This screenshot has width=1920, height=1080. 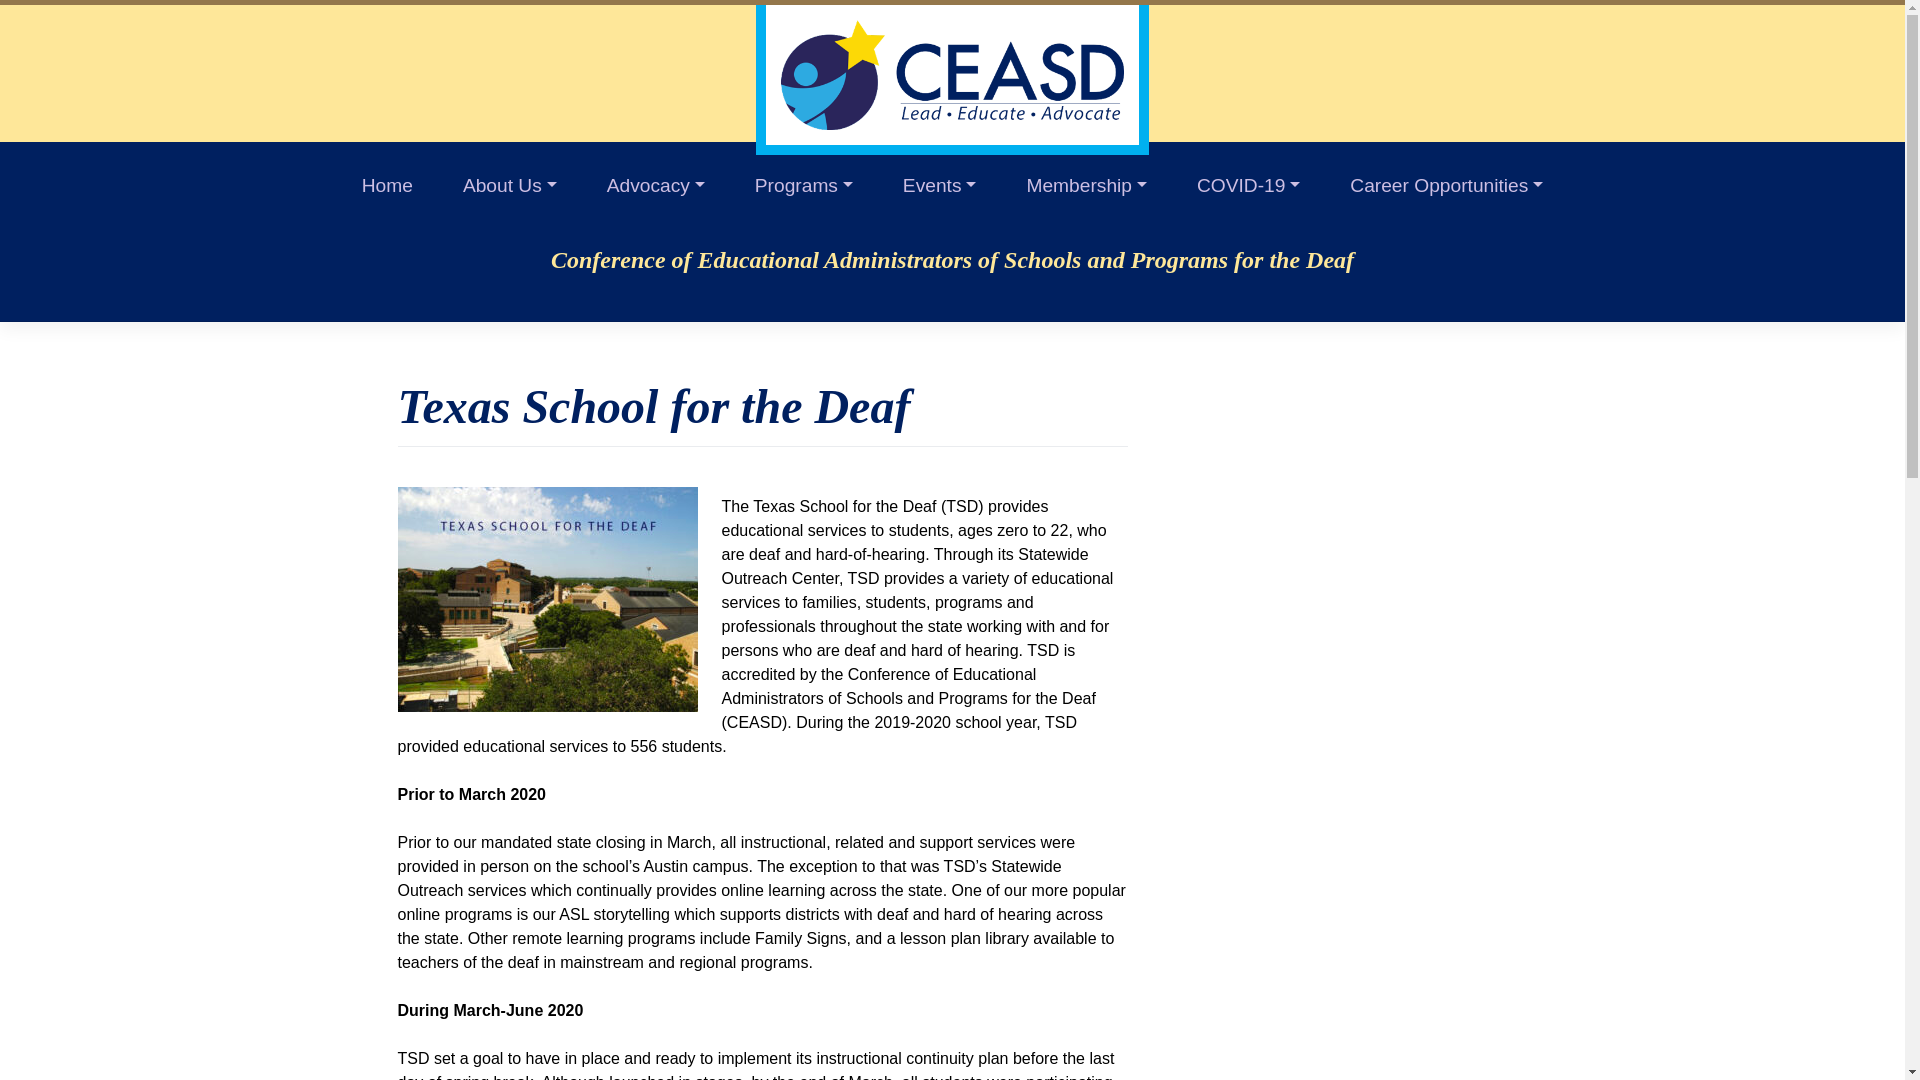 I want to click on Programs, so click(x=803, y=181).